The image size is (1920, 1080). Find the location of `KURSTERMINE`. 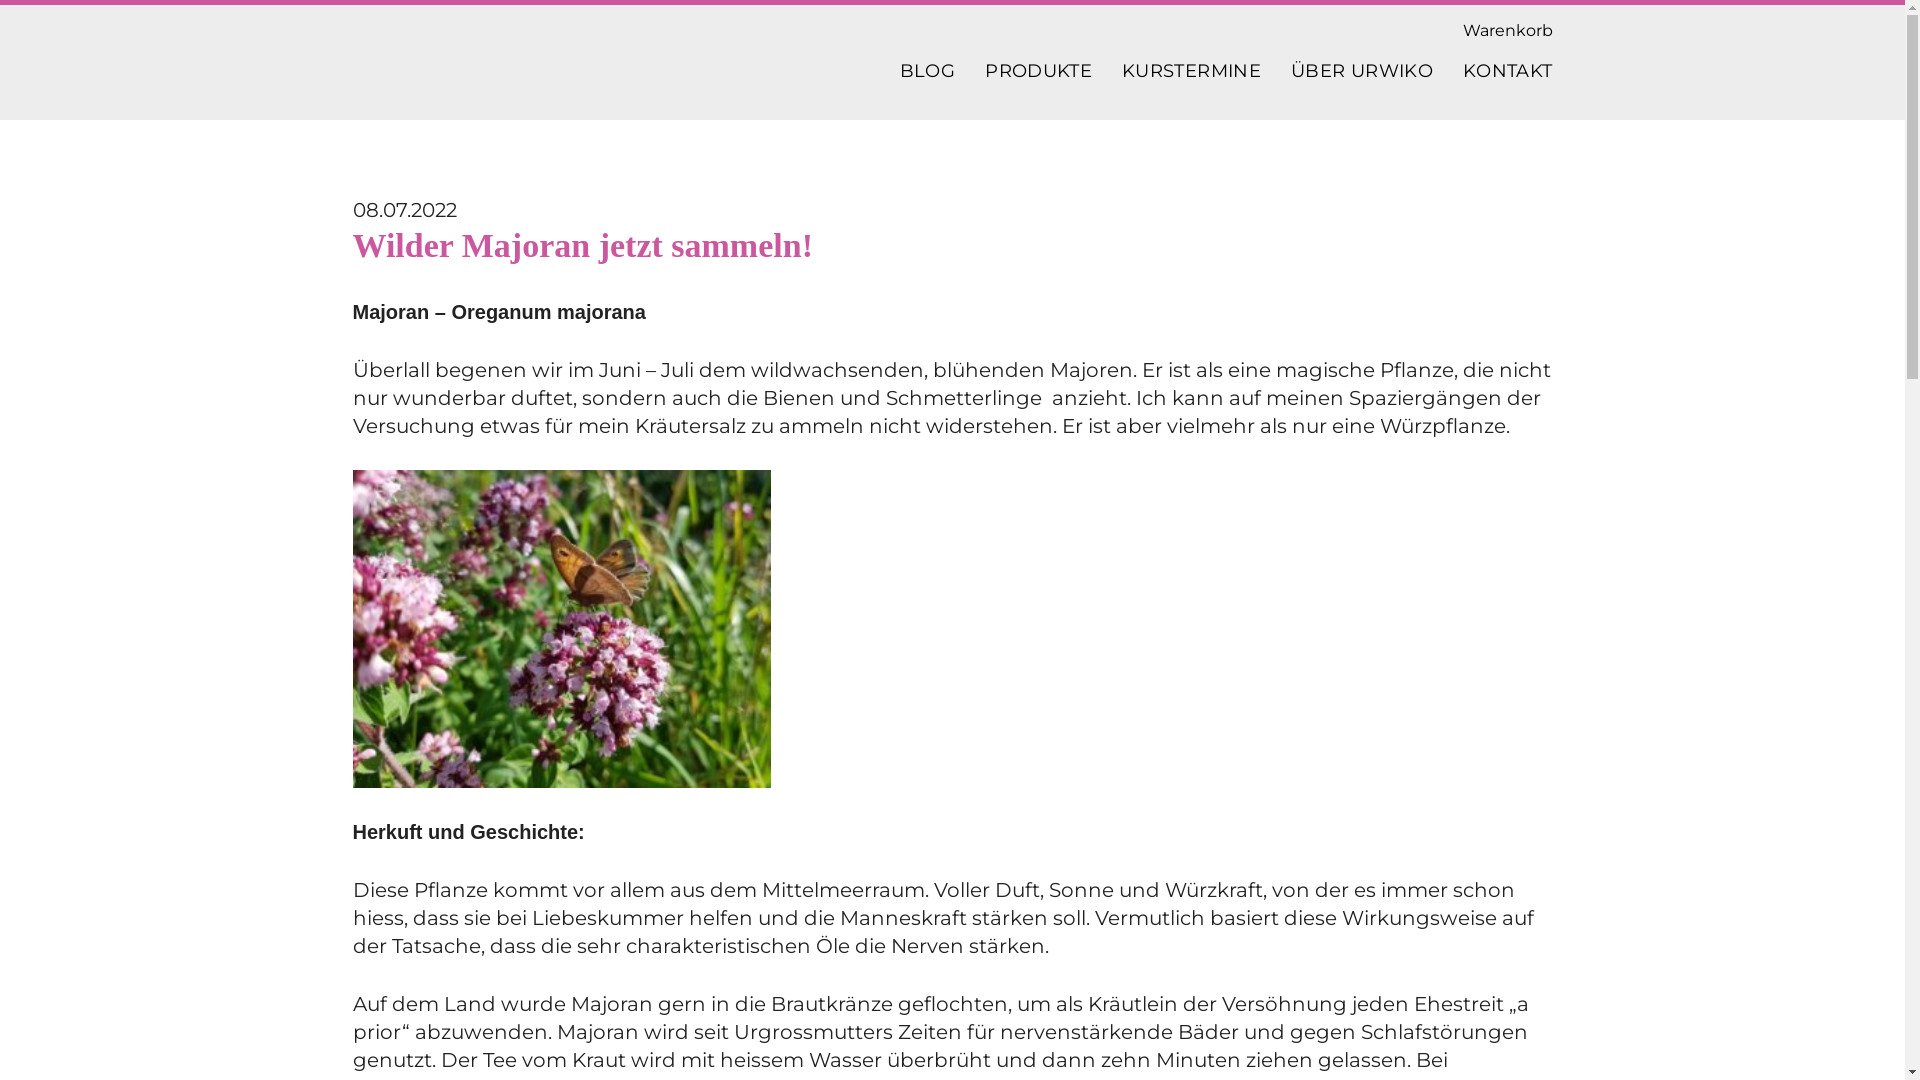

KURSTERMINE is located at coordinates (1192, 78).